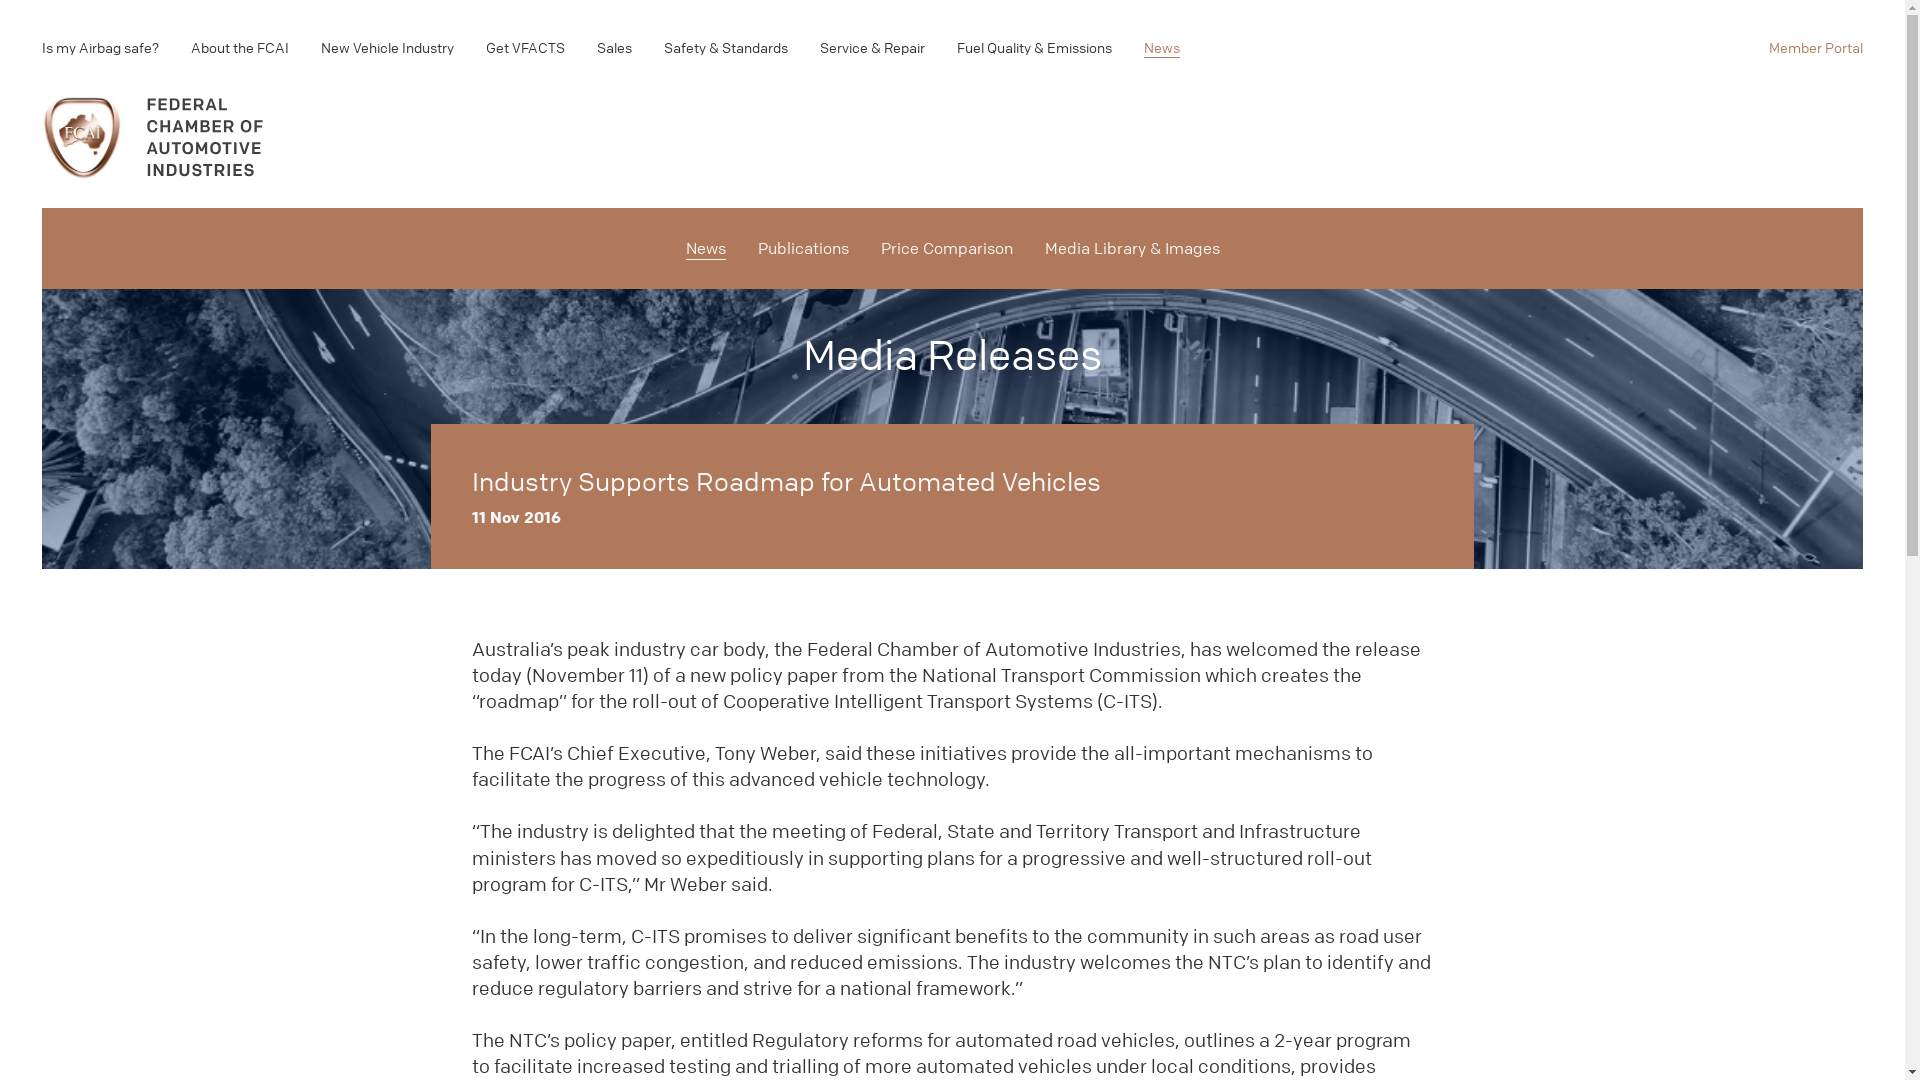  I want to click on Publications, so click(804, 249).